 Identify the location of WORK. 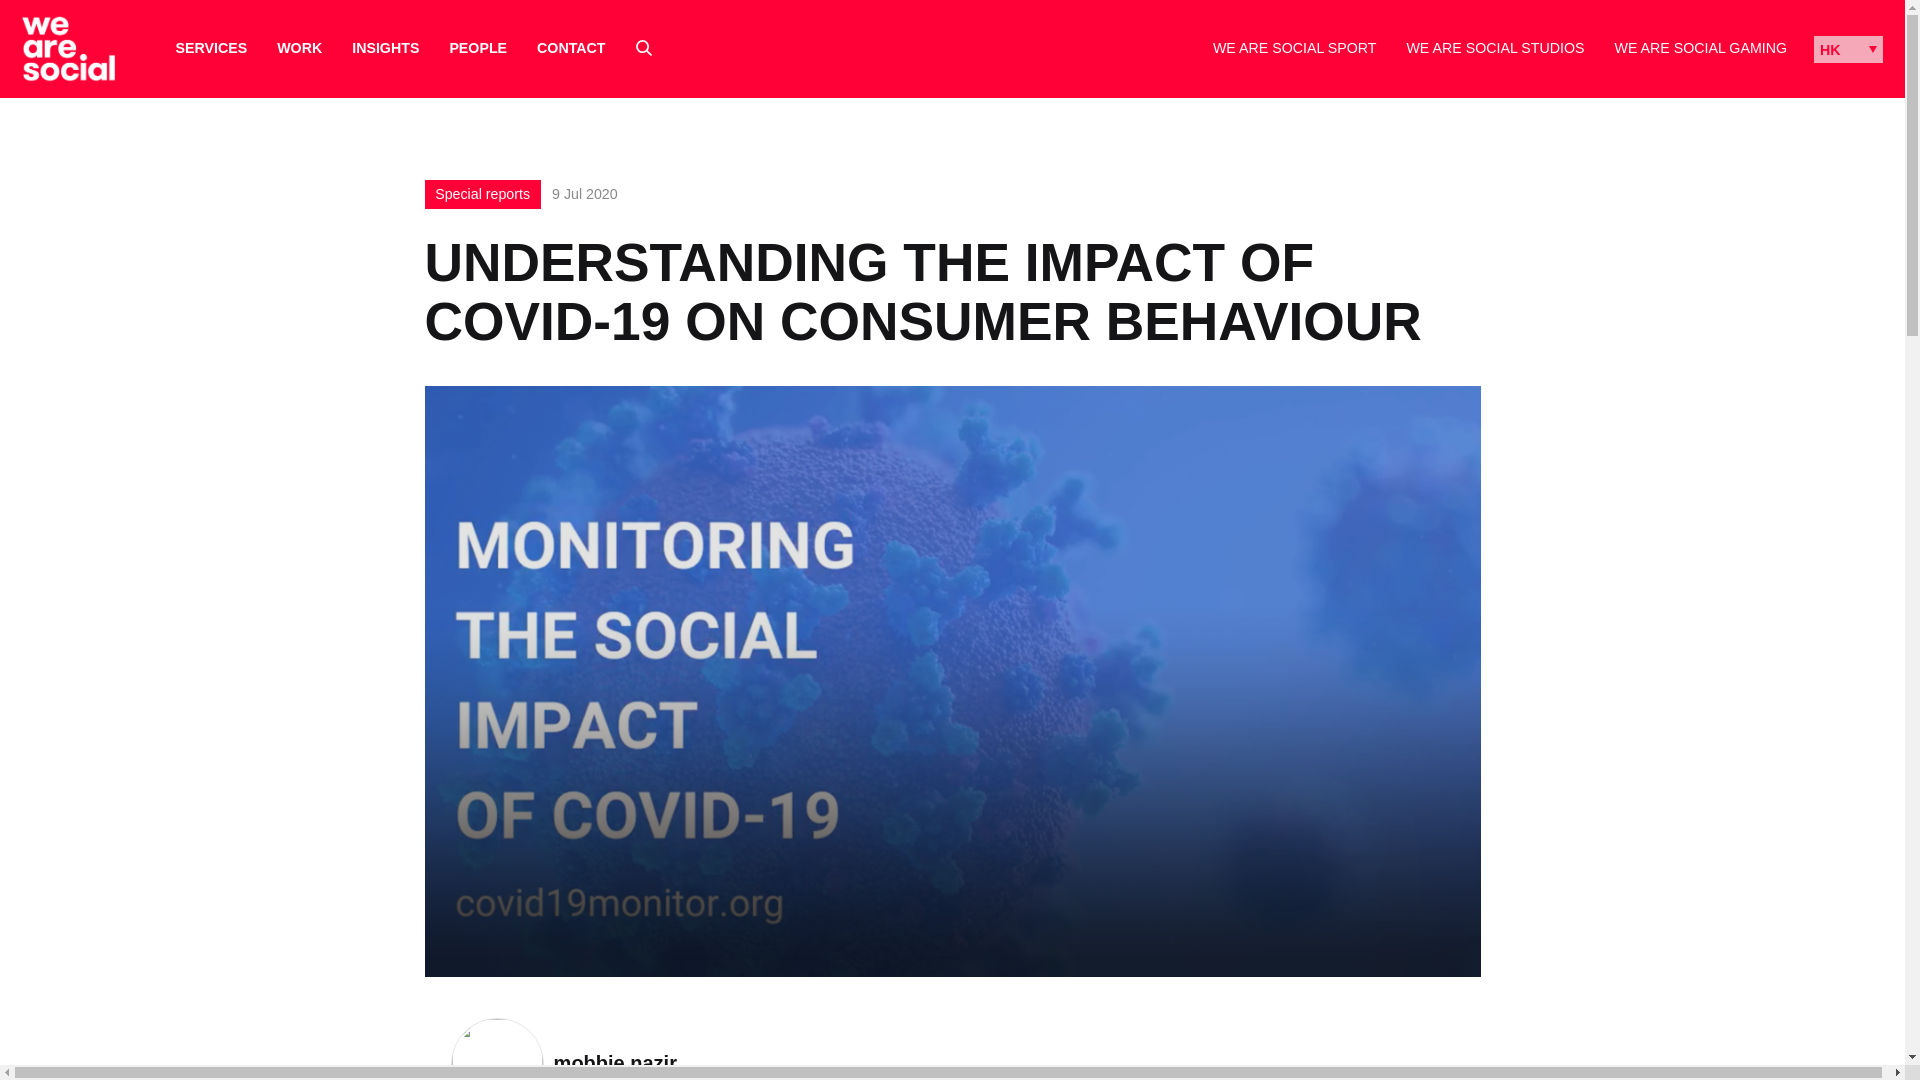
(299, 48).